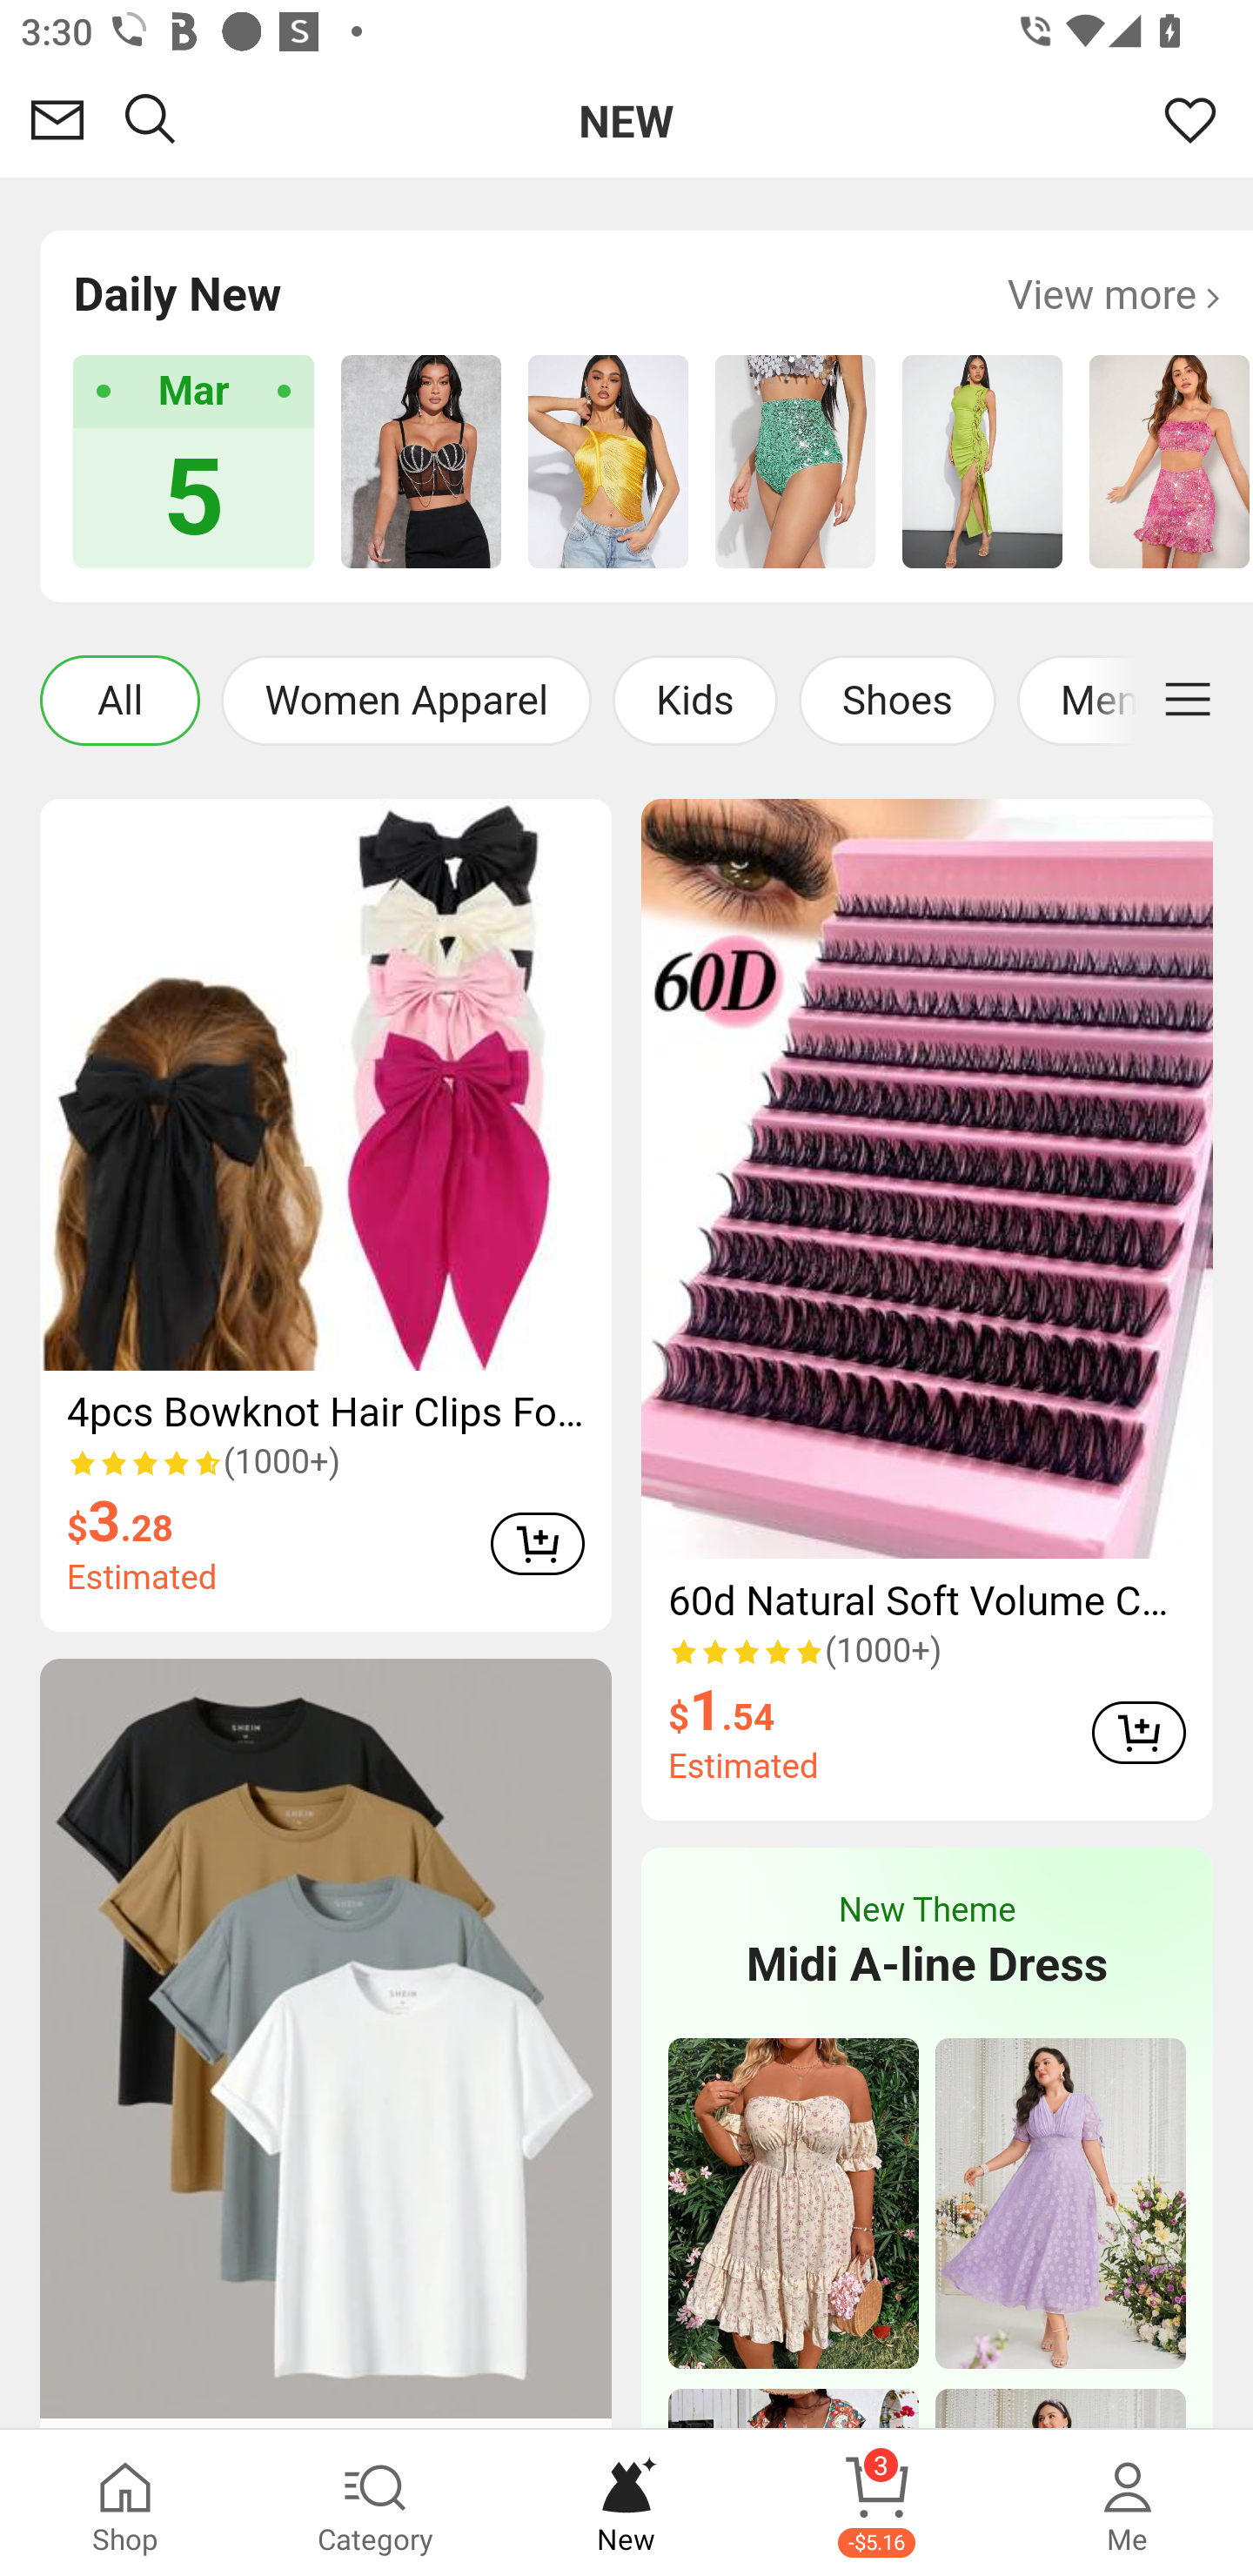 This screenshot has height=2576, width=1253. What do you see at coordinates (1188, 700) in the screenshot?
I see `` at bounding box center [1188, 700].